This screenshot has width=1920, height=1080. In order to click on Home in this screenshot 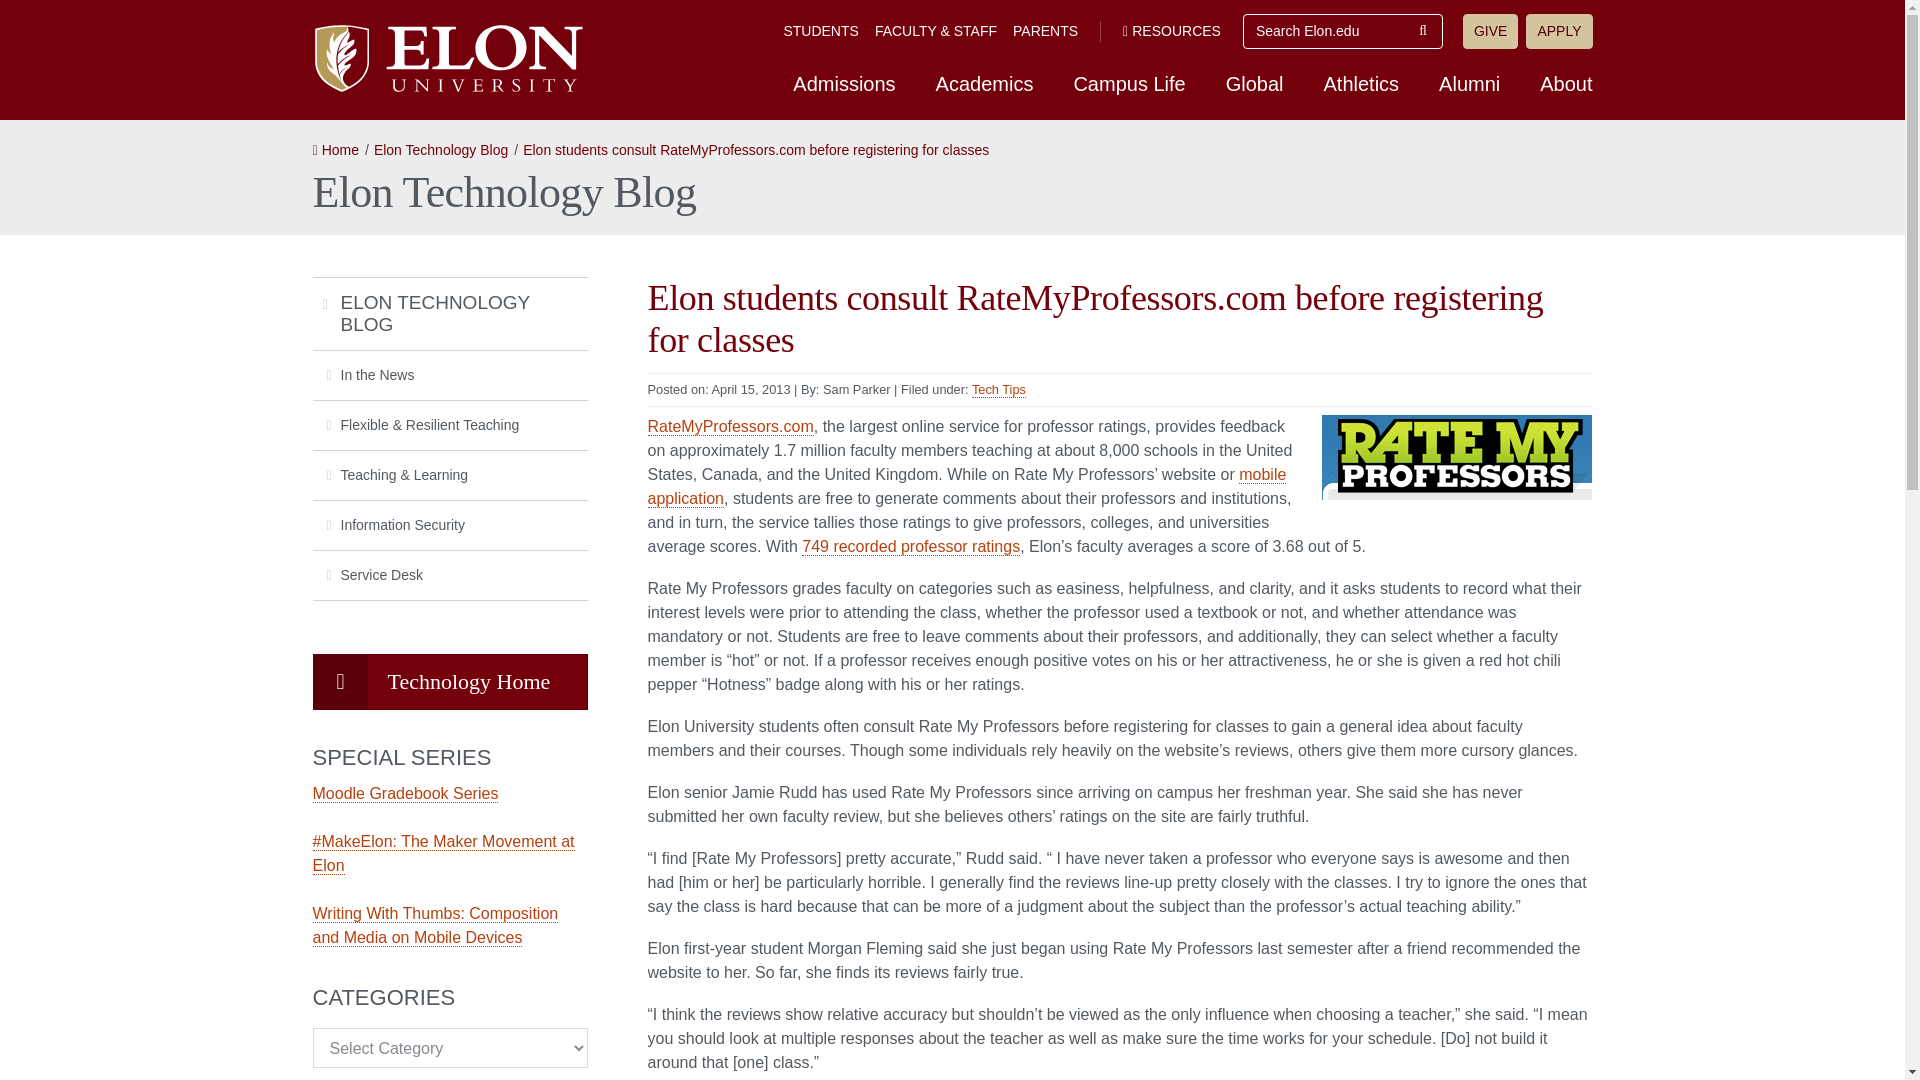, I will do `click(334, 149)`.